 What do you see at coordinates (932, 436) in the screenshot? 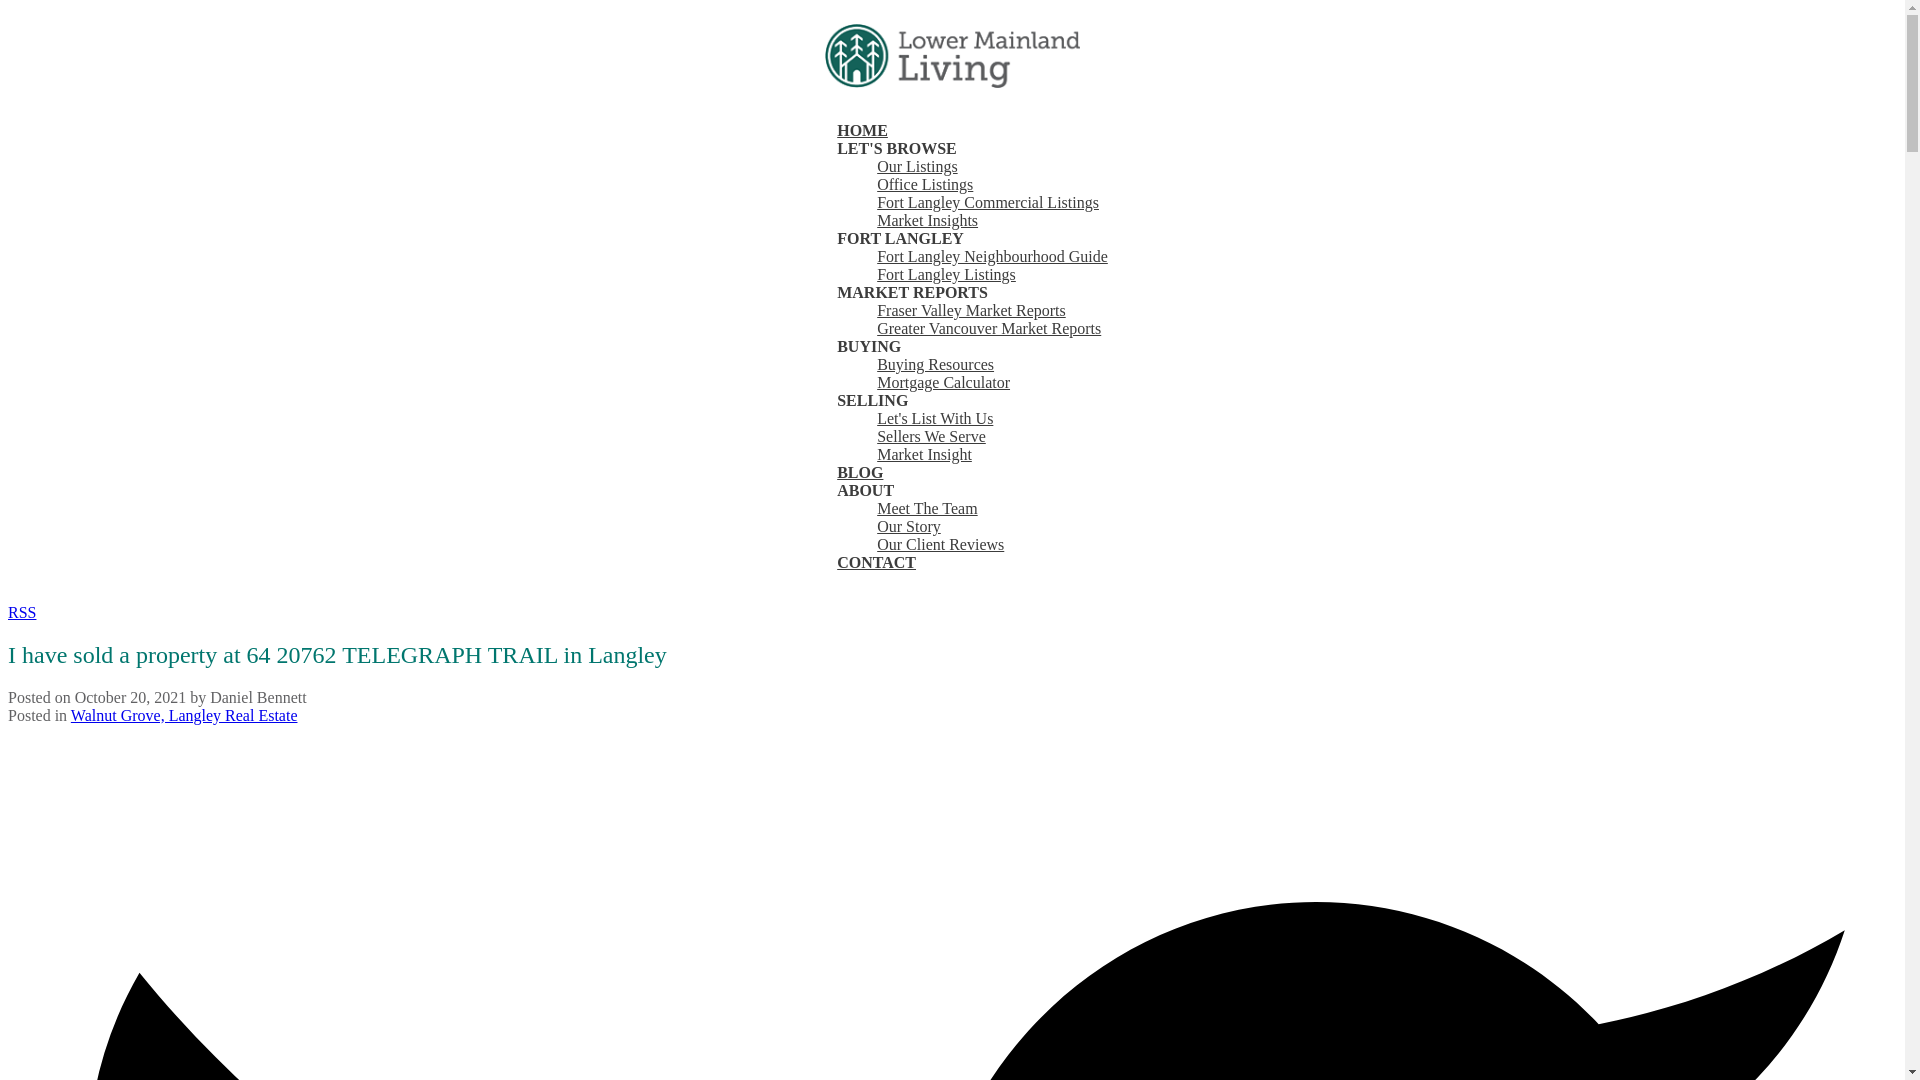
I see `Sellers We Serve` at bounding box center [932, 436].